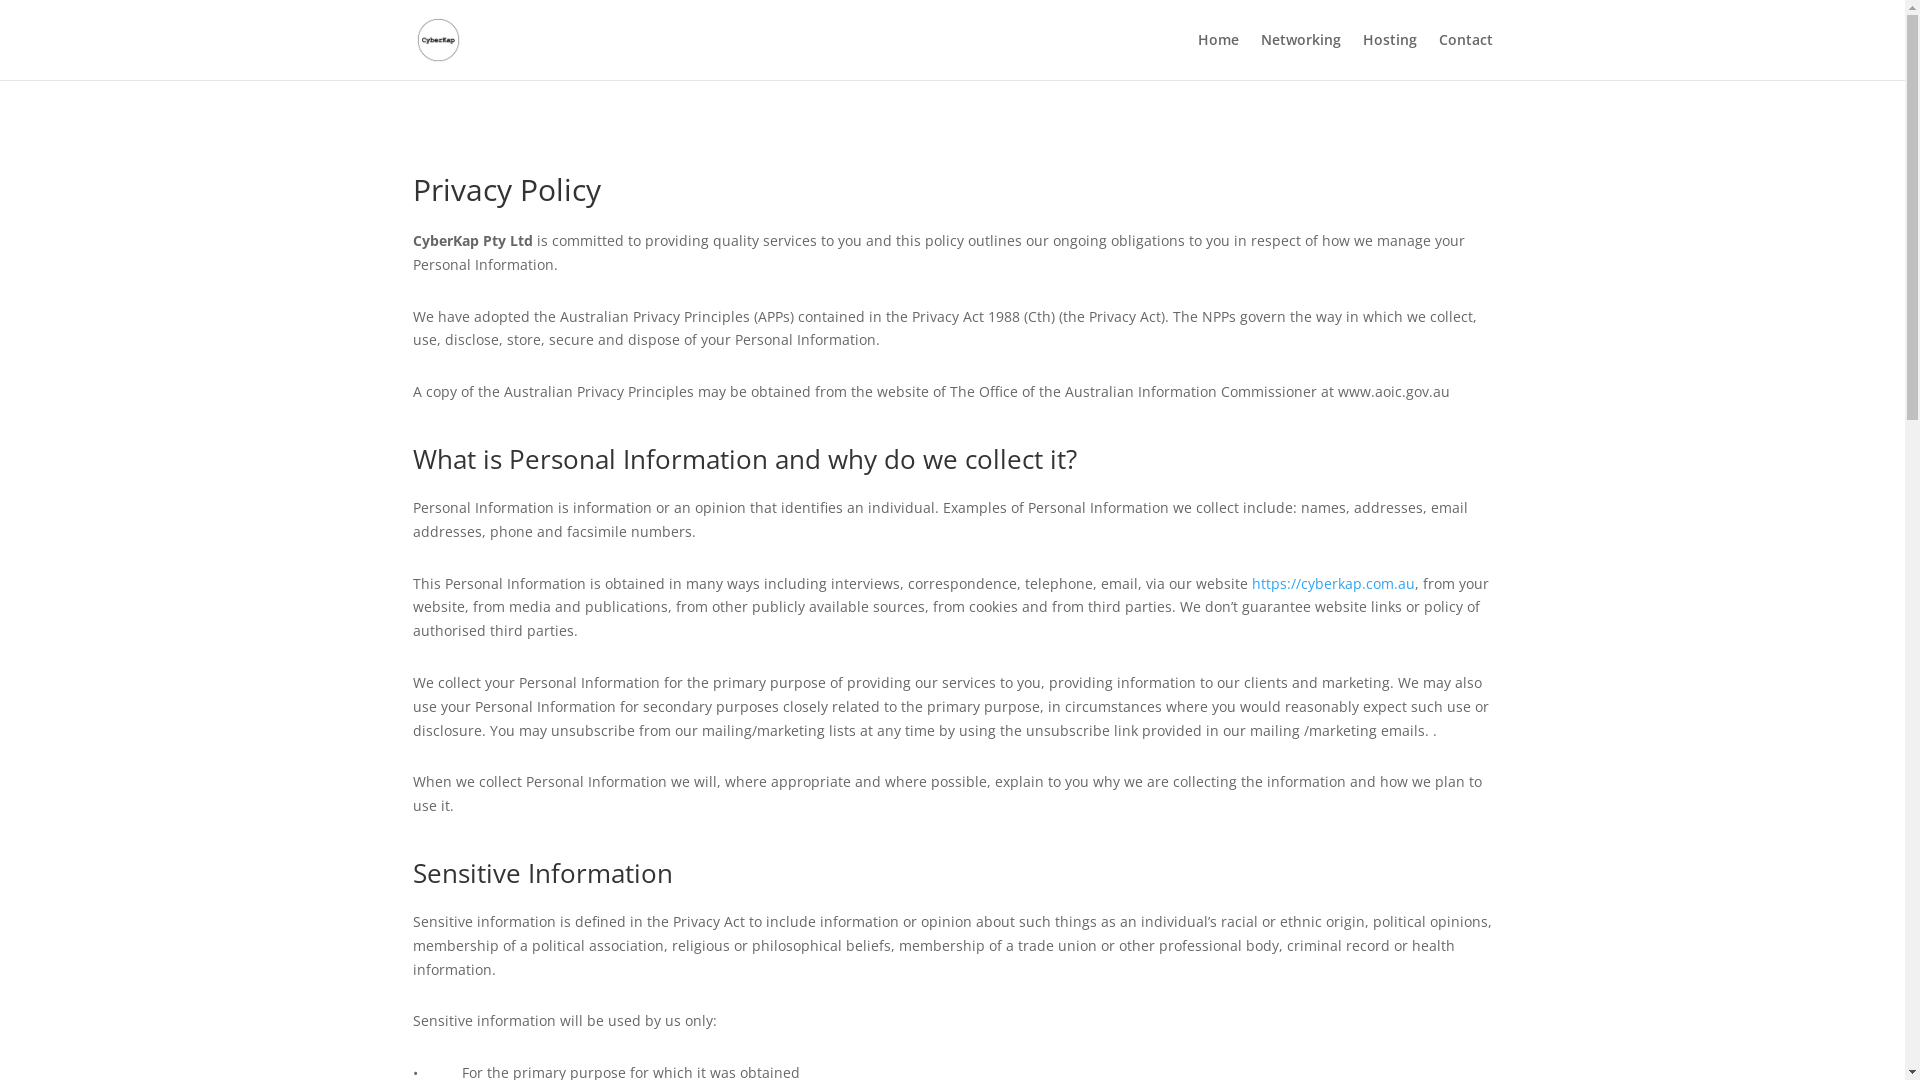 The image size is (1920, 1080). I want to click on Contact, so click(1465, 56).